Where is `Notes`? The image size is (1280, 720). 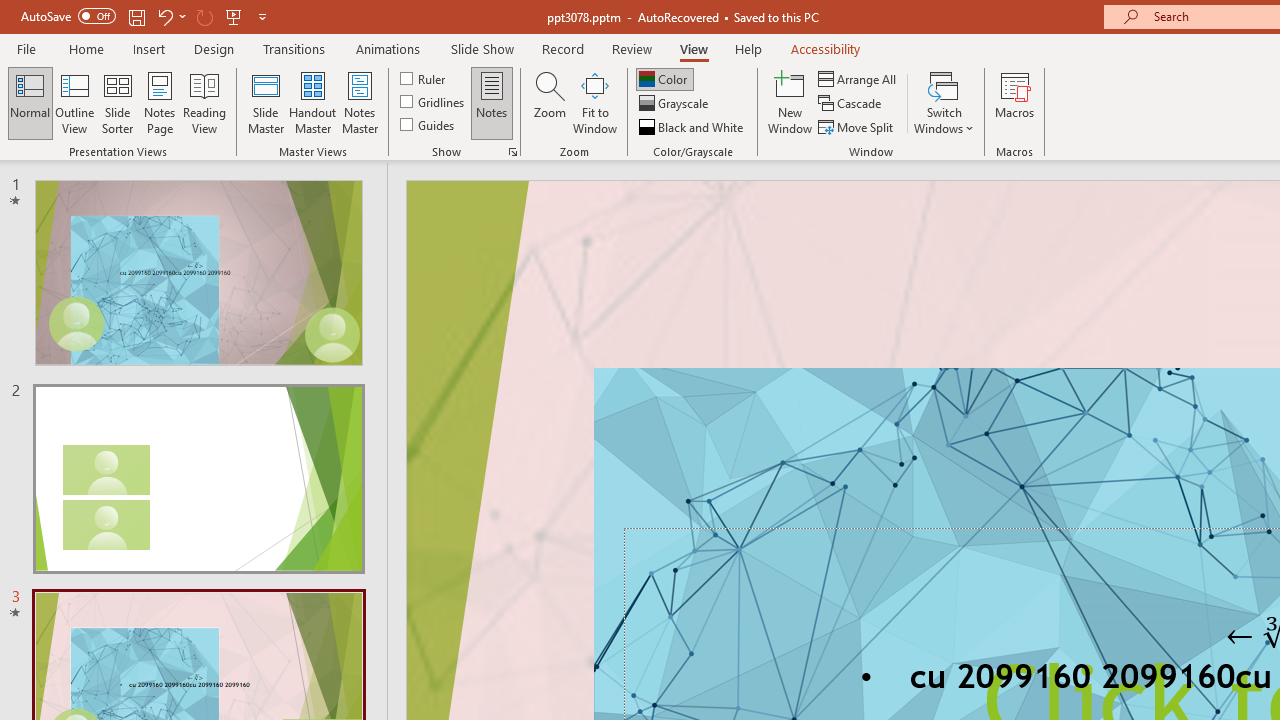 Notes is located at coordinates (492, 102).